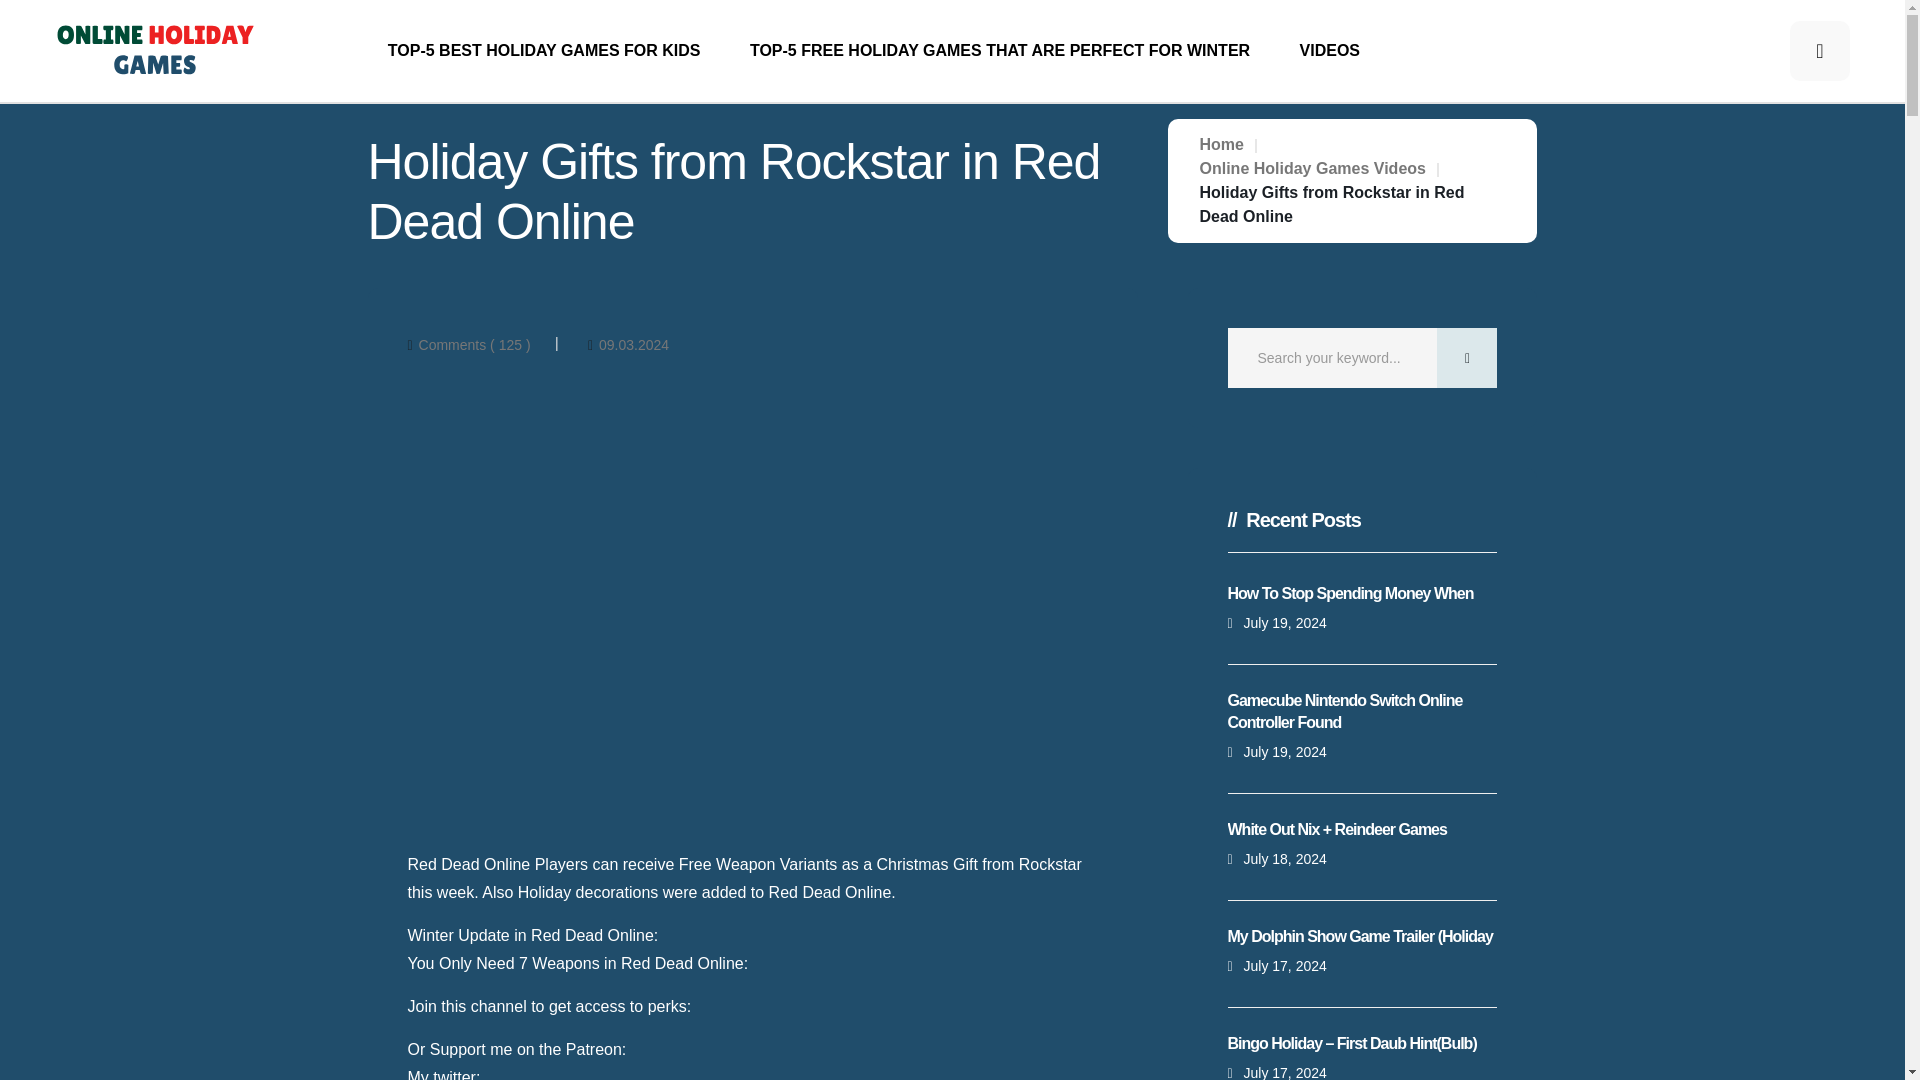  I want to click on VIDEOS, so click(1329, 50).